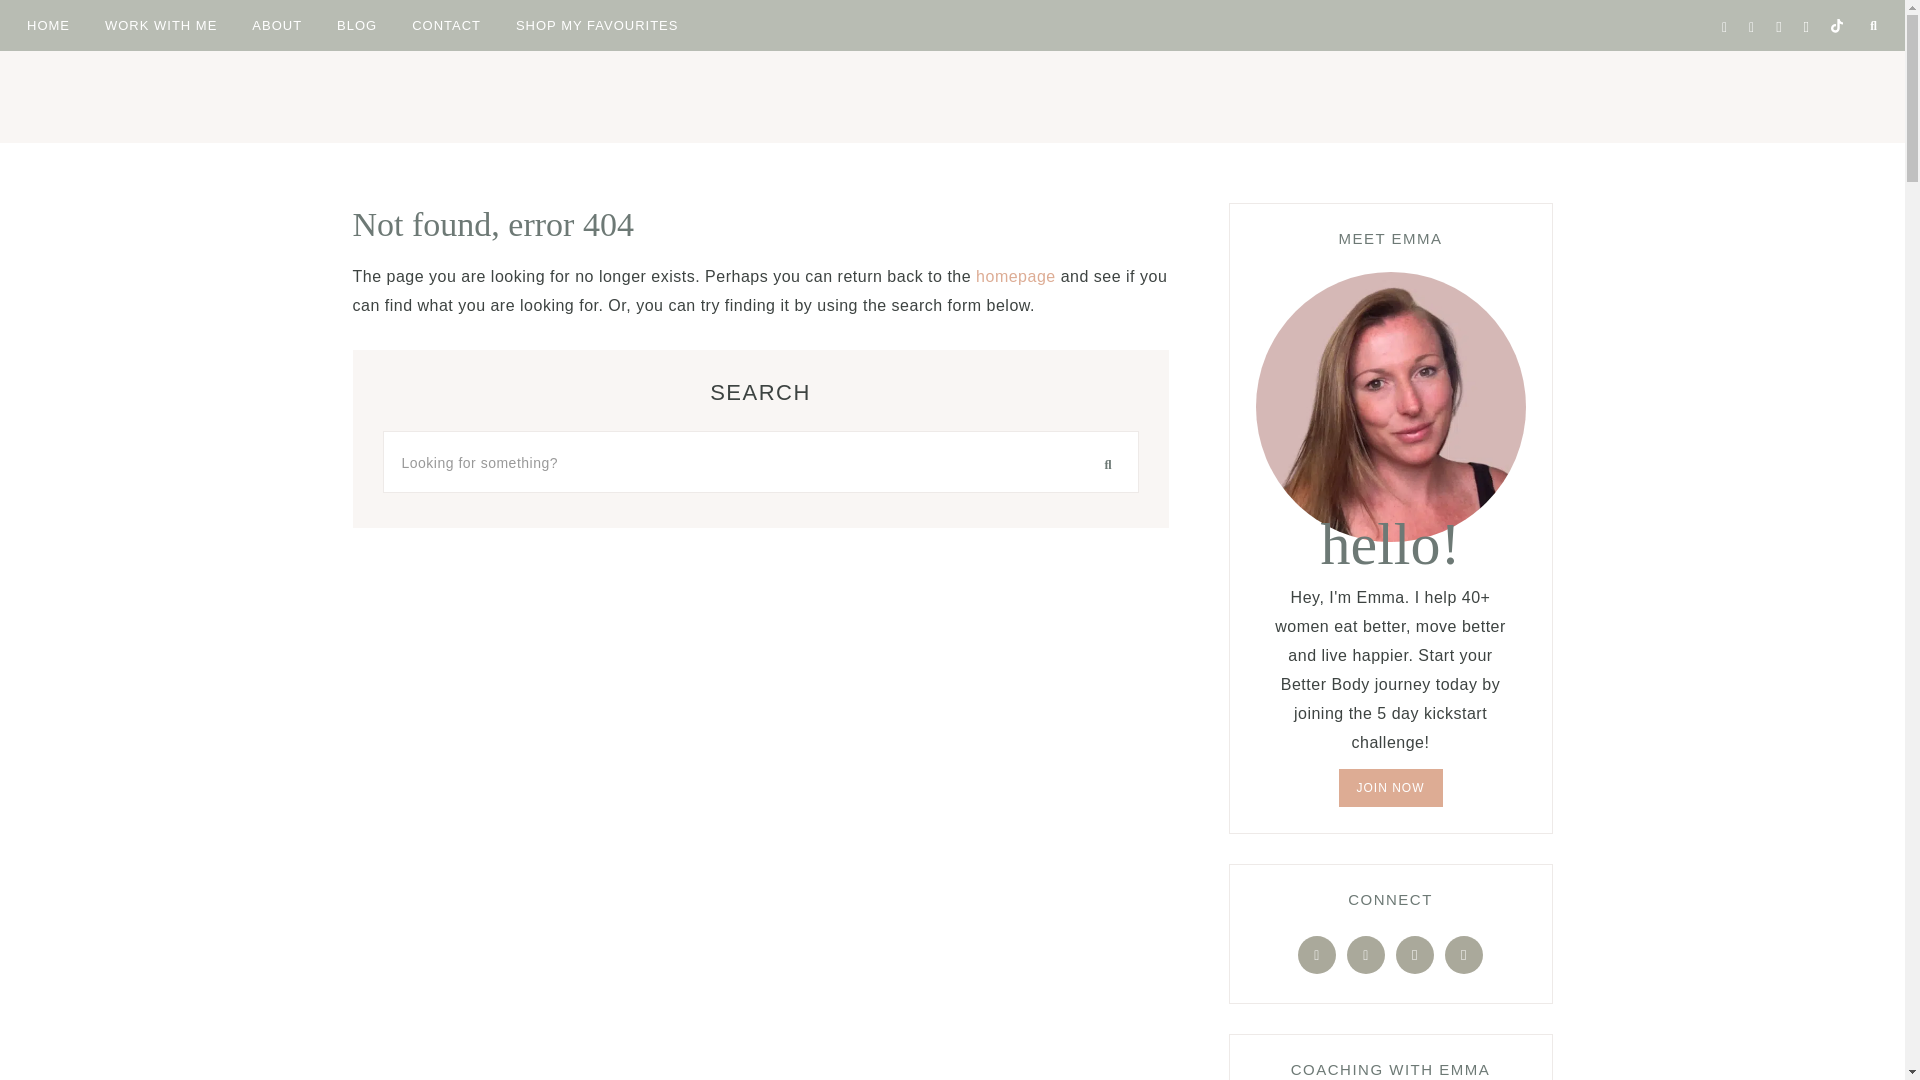 The width and height of the screenshot is (1920, 1080). What do you see at coordinates (1016, 276) in the screenshot?
I see `homepage` at bounding box center [1016, 276].